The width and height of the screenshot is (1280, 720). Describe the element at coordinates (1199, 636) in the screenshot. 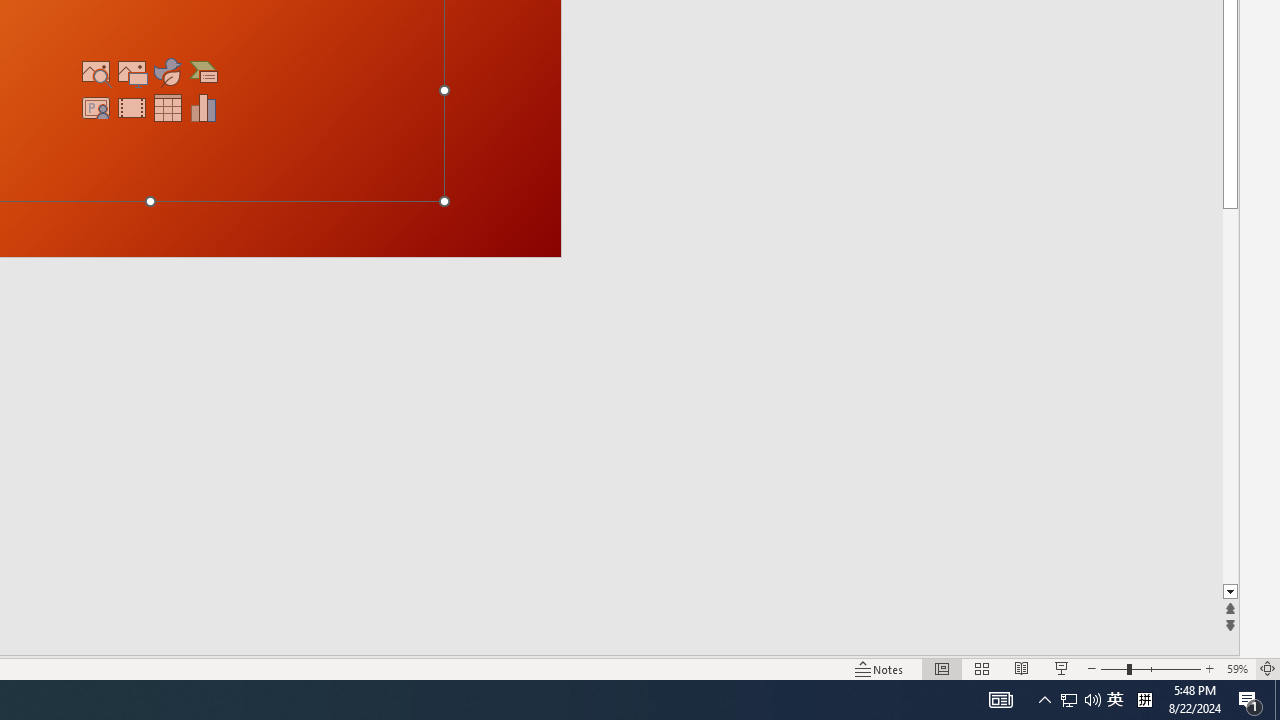

I see `Fit slide to current window.` at that location.